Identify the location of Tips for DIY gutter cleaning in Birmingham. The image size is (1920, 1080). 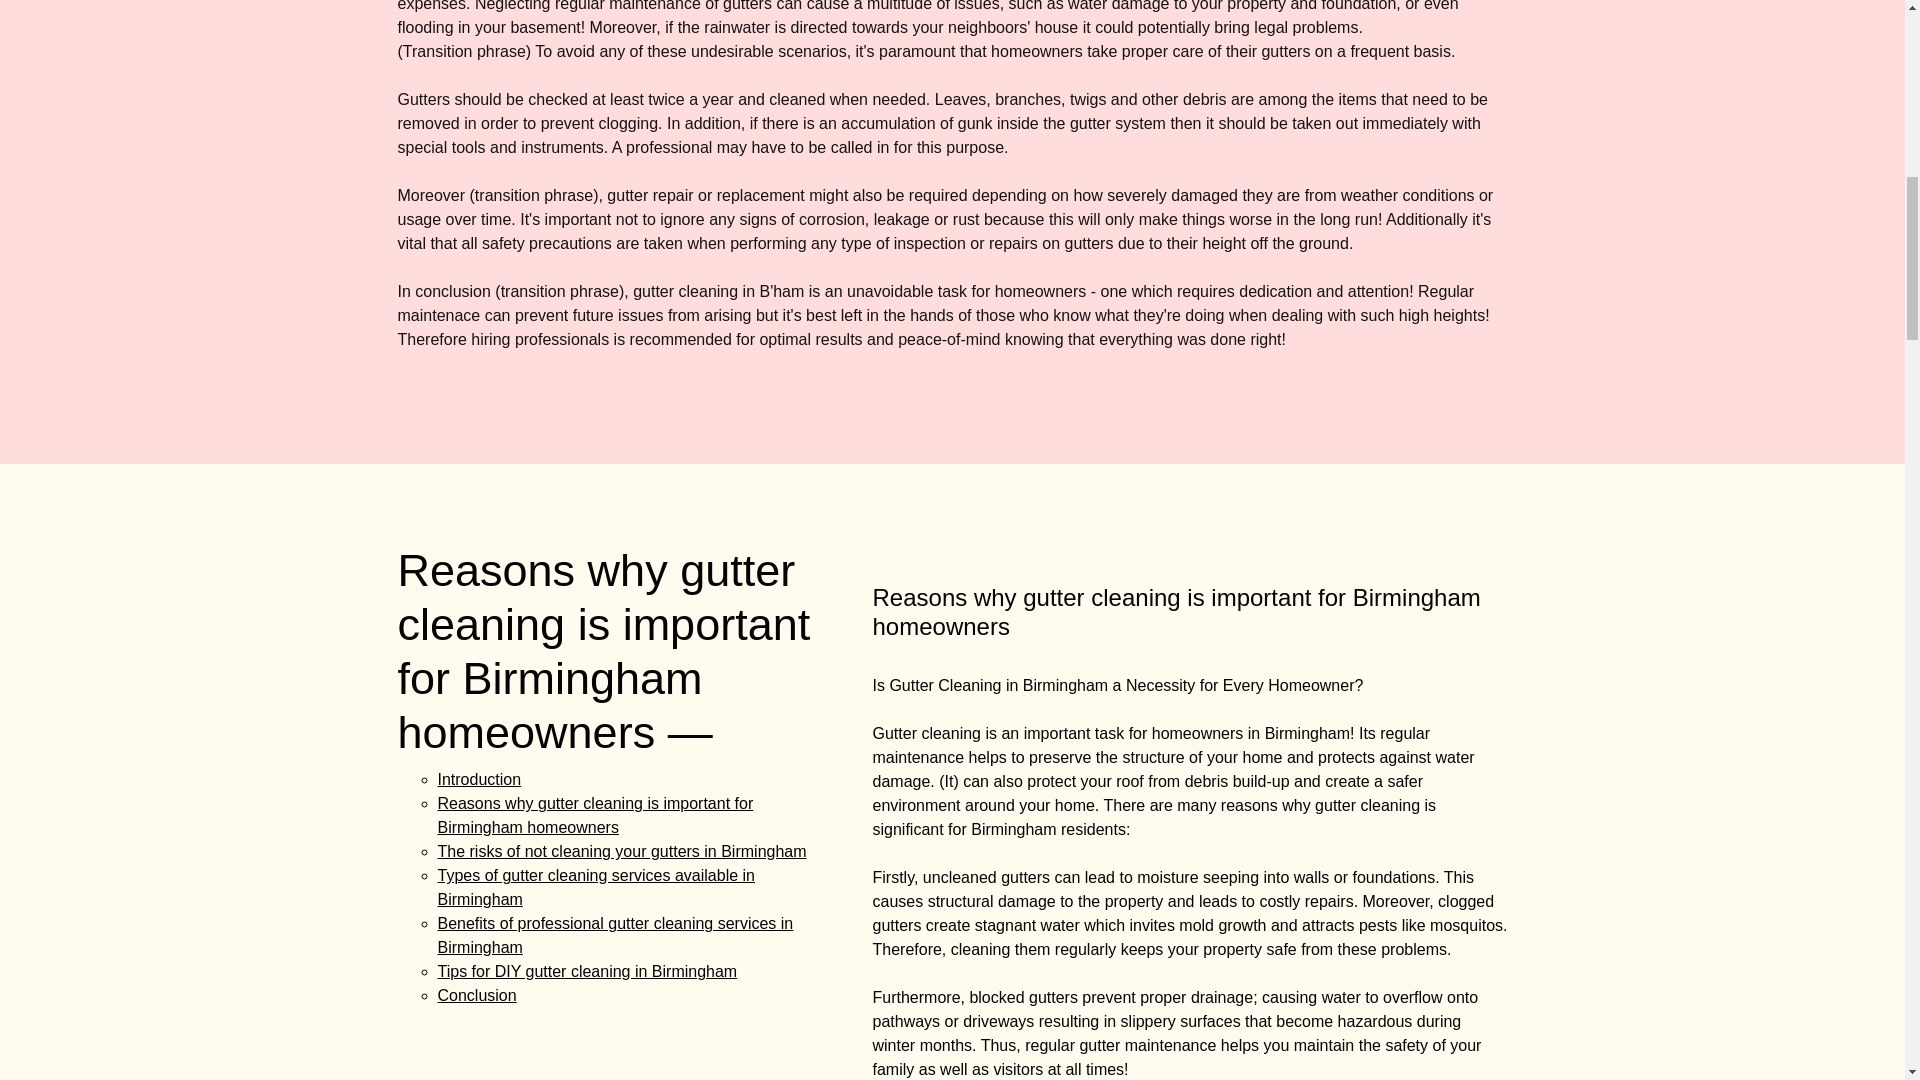
(587, 971).